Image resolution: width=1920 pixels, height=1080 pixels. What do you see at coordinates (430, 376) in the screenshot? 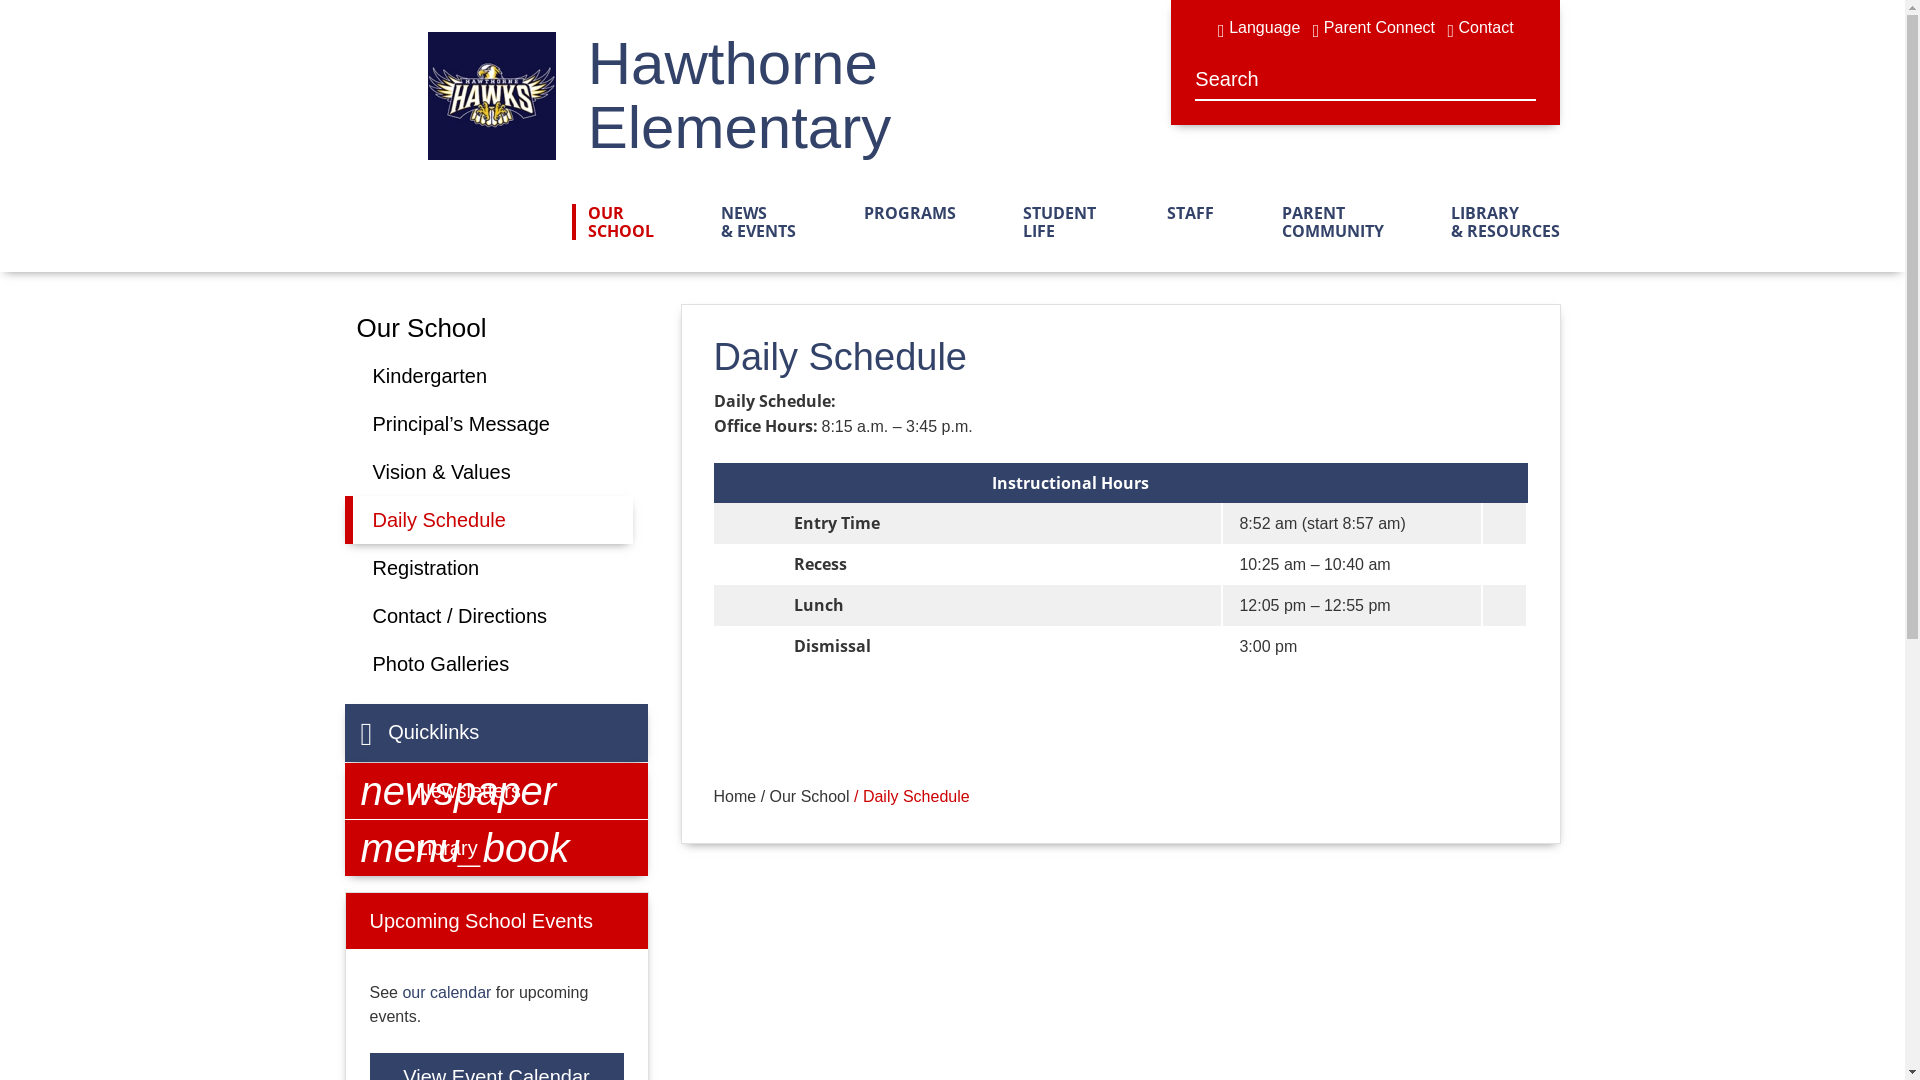
I see `Kindergarten` at bounding box center [430, 376].